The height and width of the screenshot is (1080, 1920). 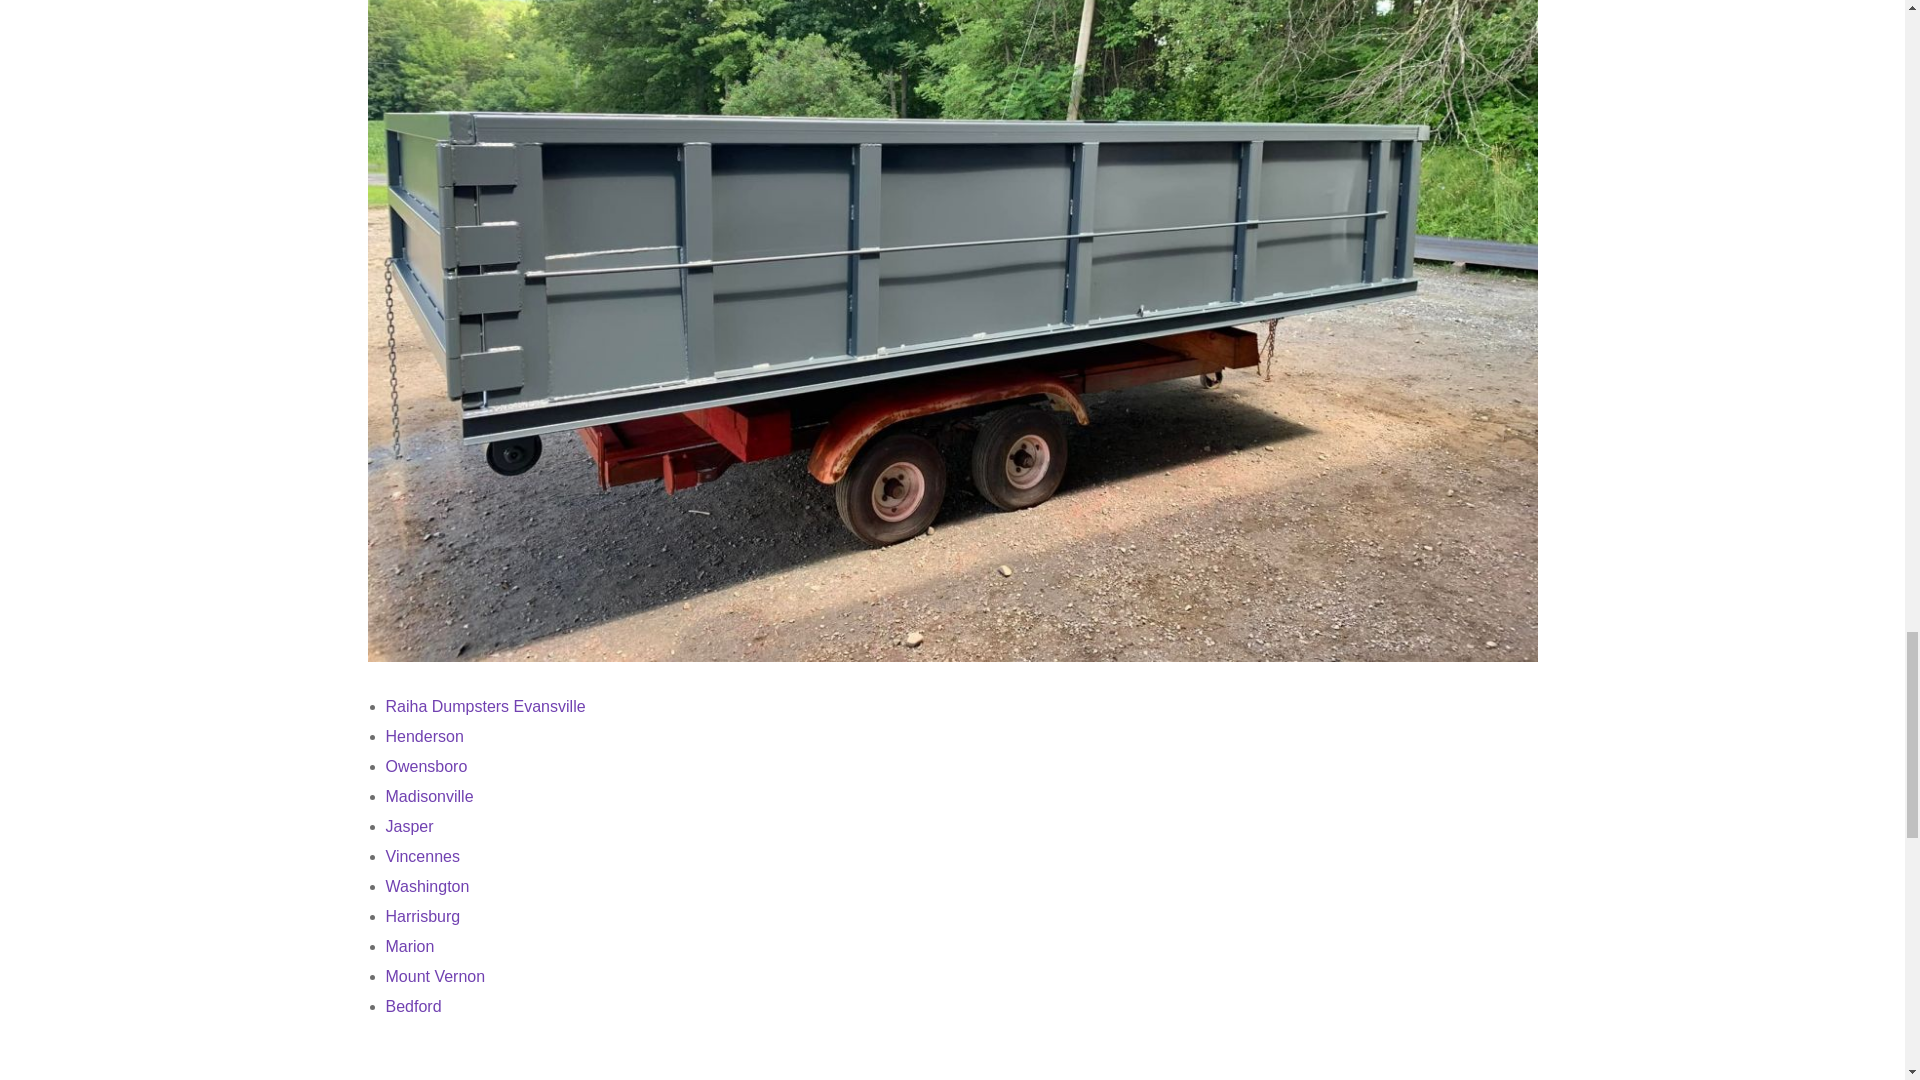 What do you see at coordinates (422, 856) in the screenshot?
I see `Vincennes` at bounding box center [422, 856].